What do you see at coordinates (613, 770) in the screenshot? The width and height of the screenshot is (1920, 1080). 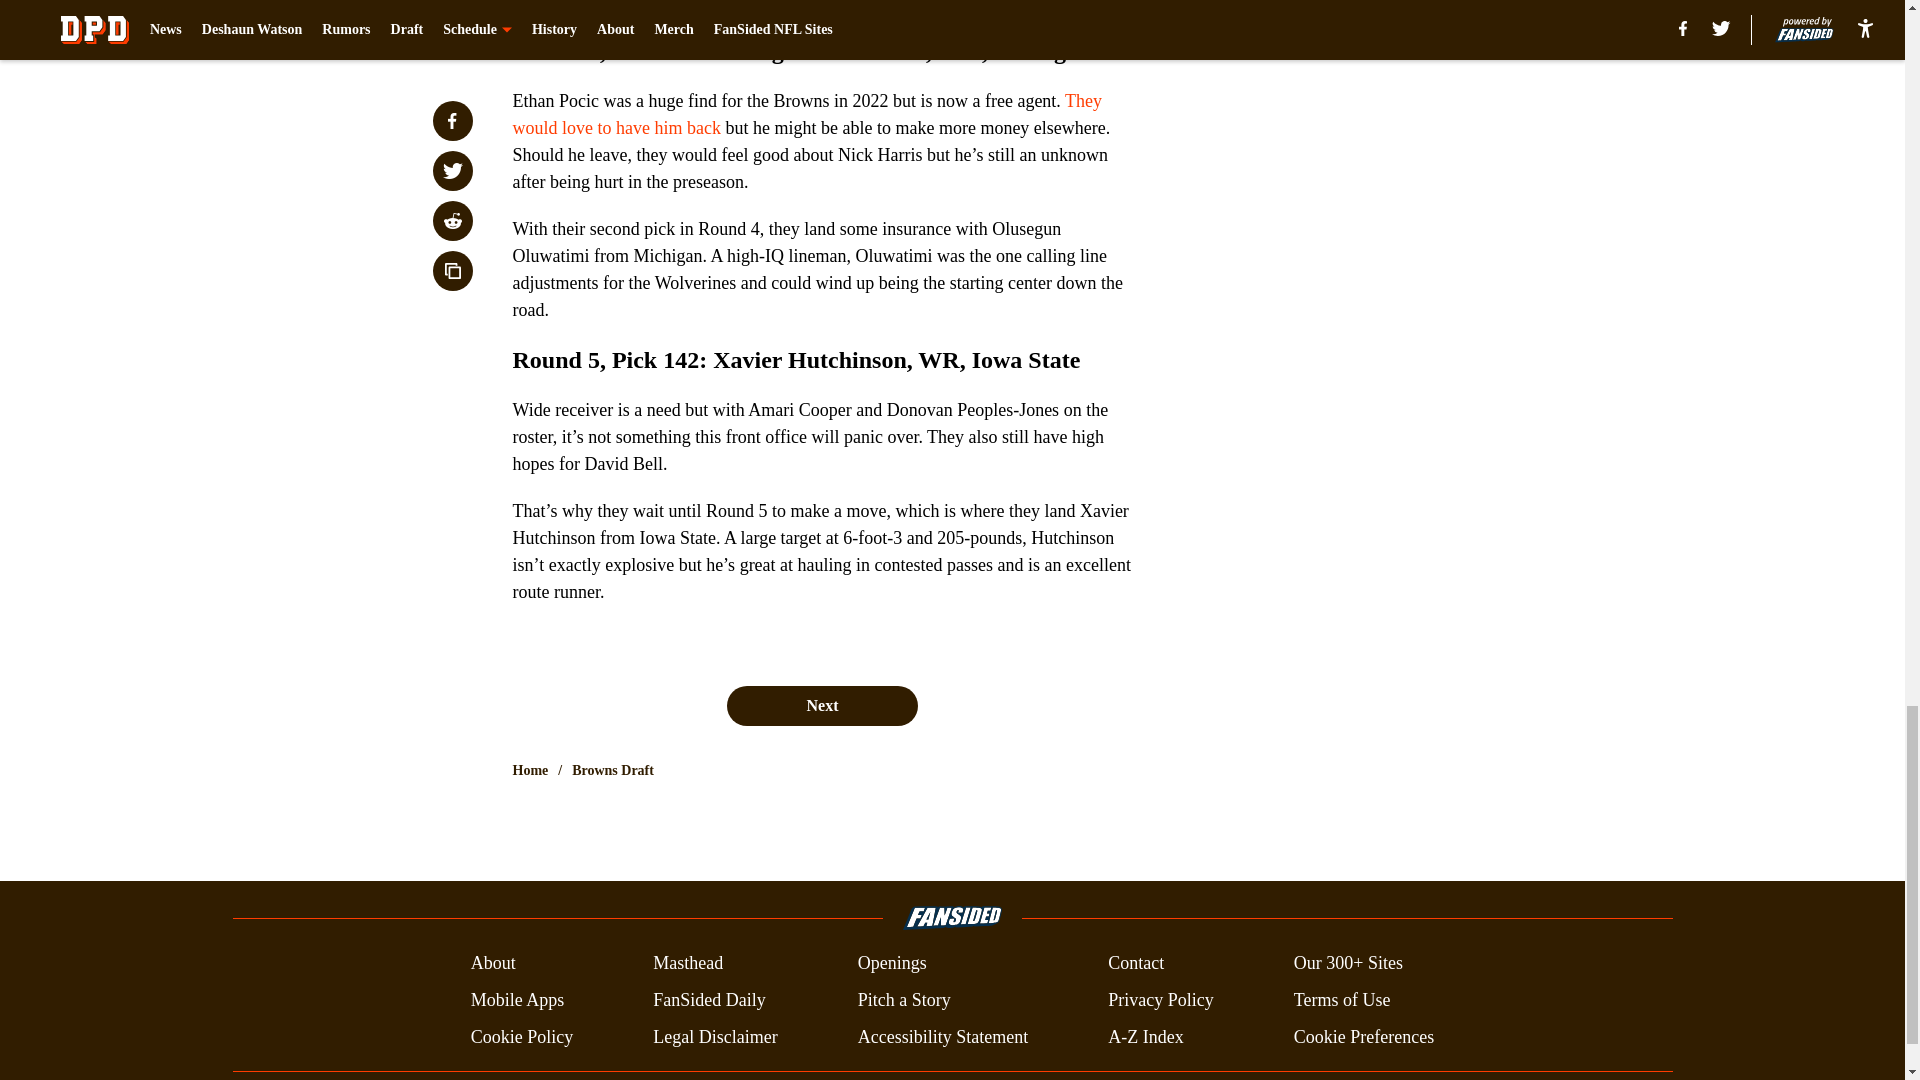 I see `Browns Draft` at bounding box center [613, 770].